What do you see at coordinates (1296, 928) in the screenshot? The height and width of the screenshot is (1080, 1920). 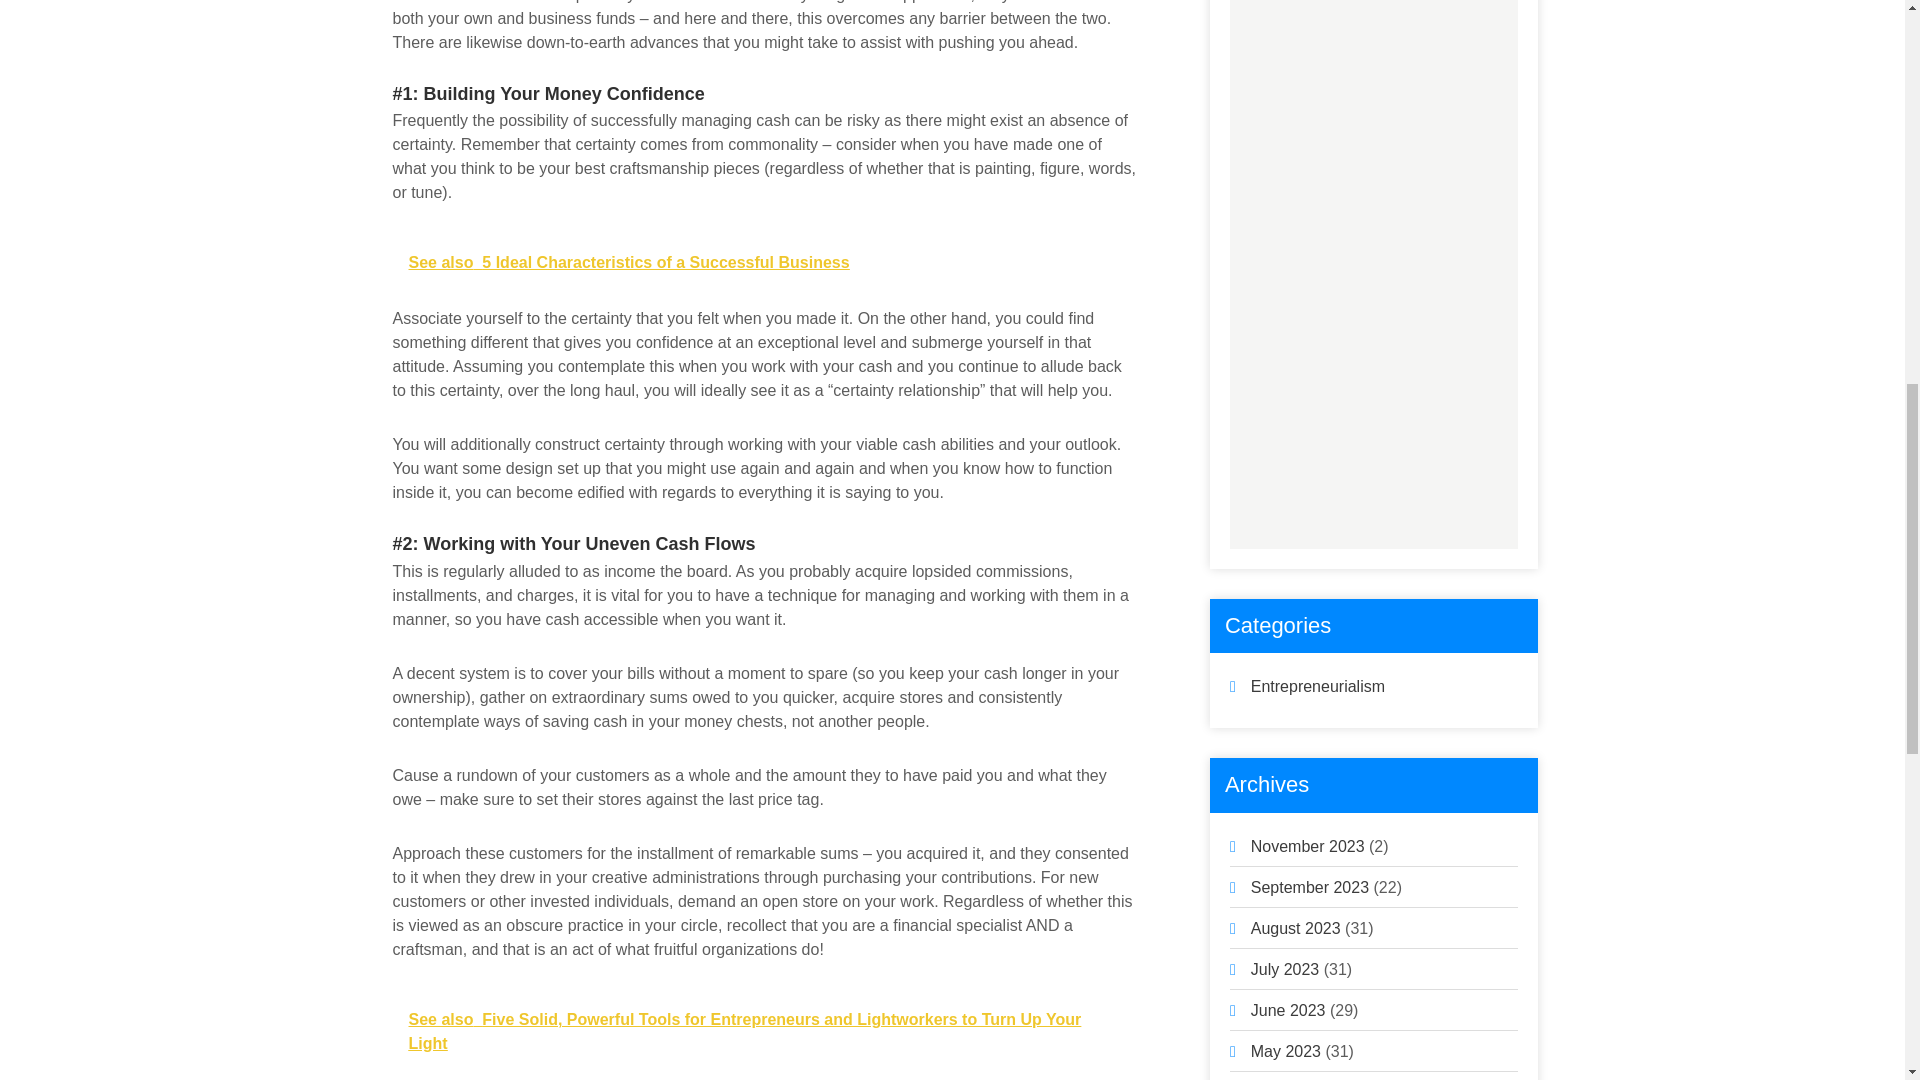 I see `August 2023` at bounding box center [1296, 928].